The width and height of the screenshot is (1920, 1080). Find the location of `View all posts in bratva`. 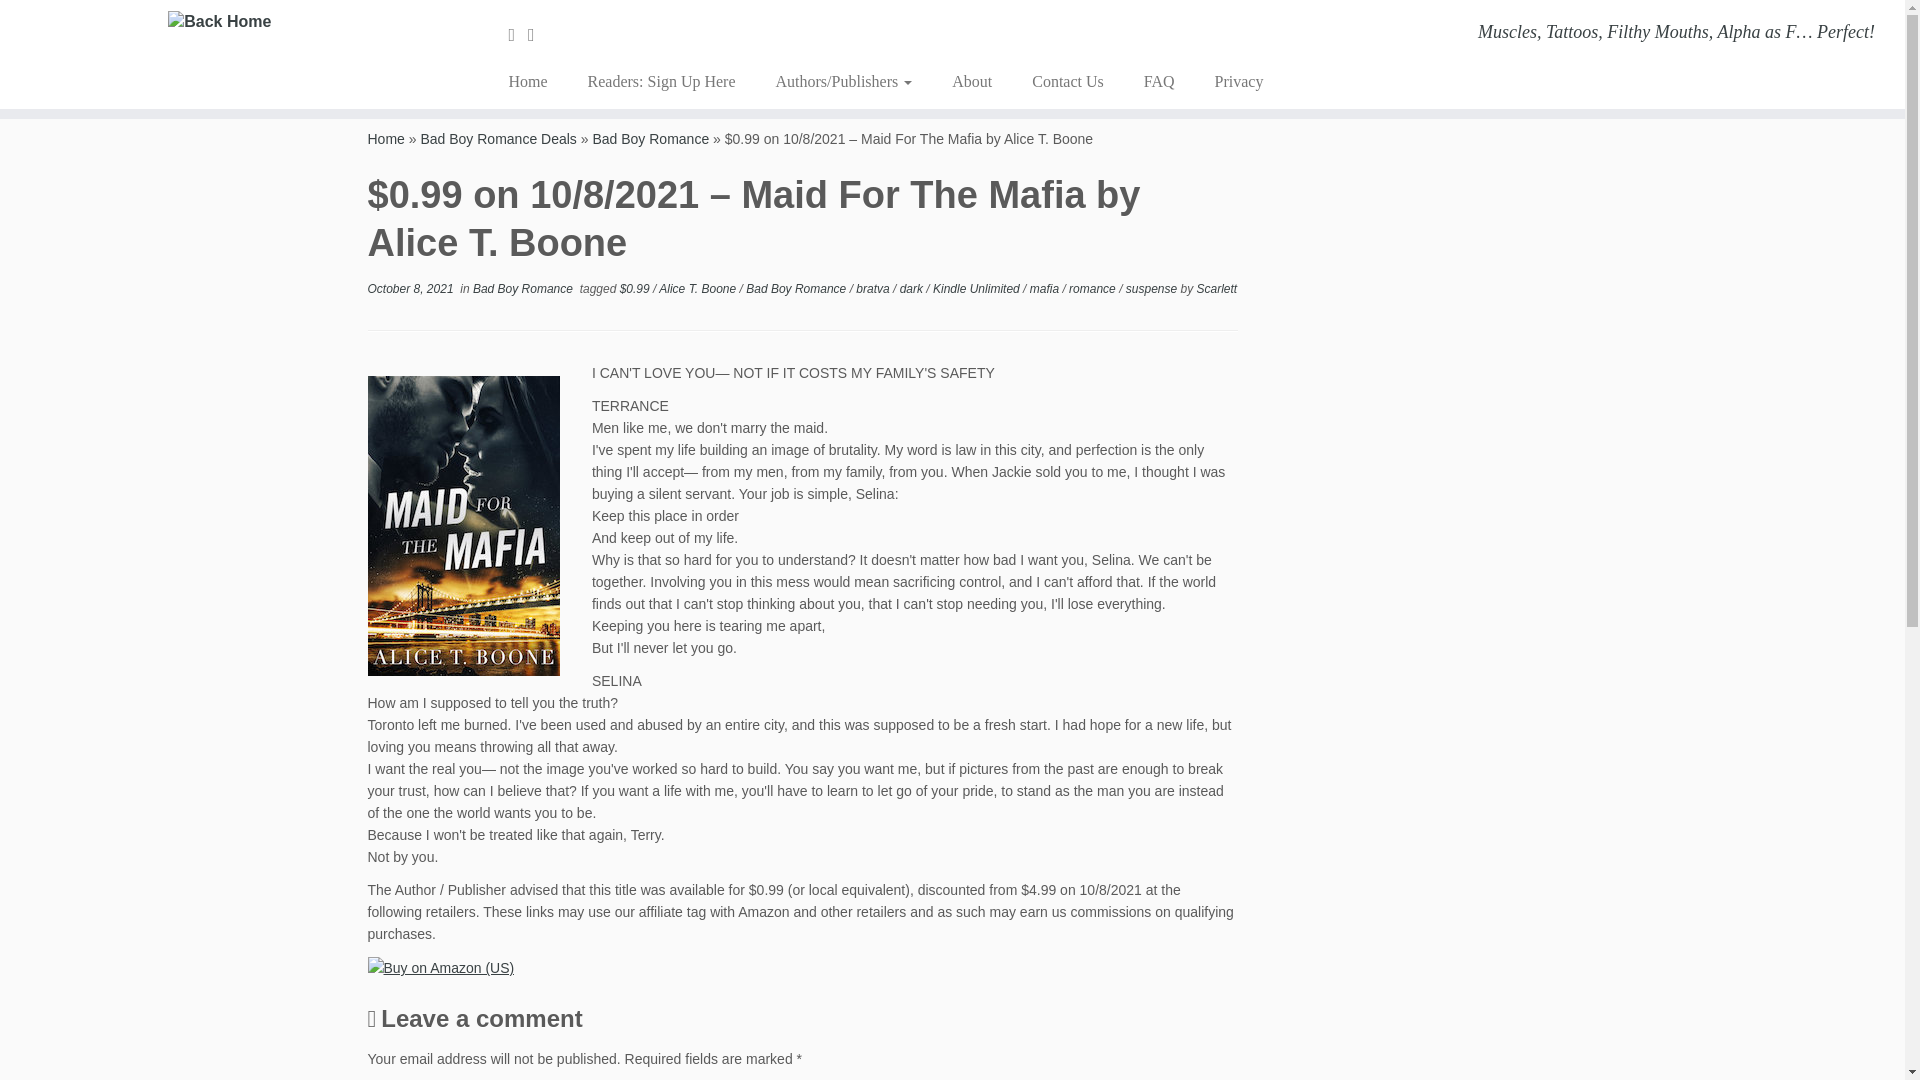

View all posts in bratva is located at coordinates (874, 288).